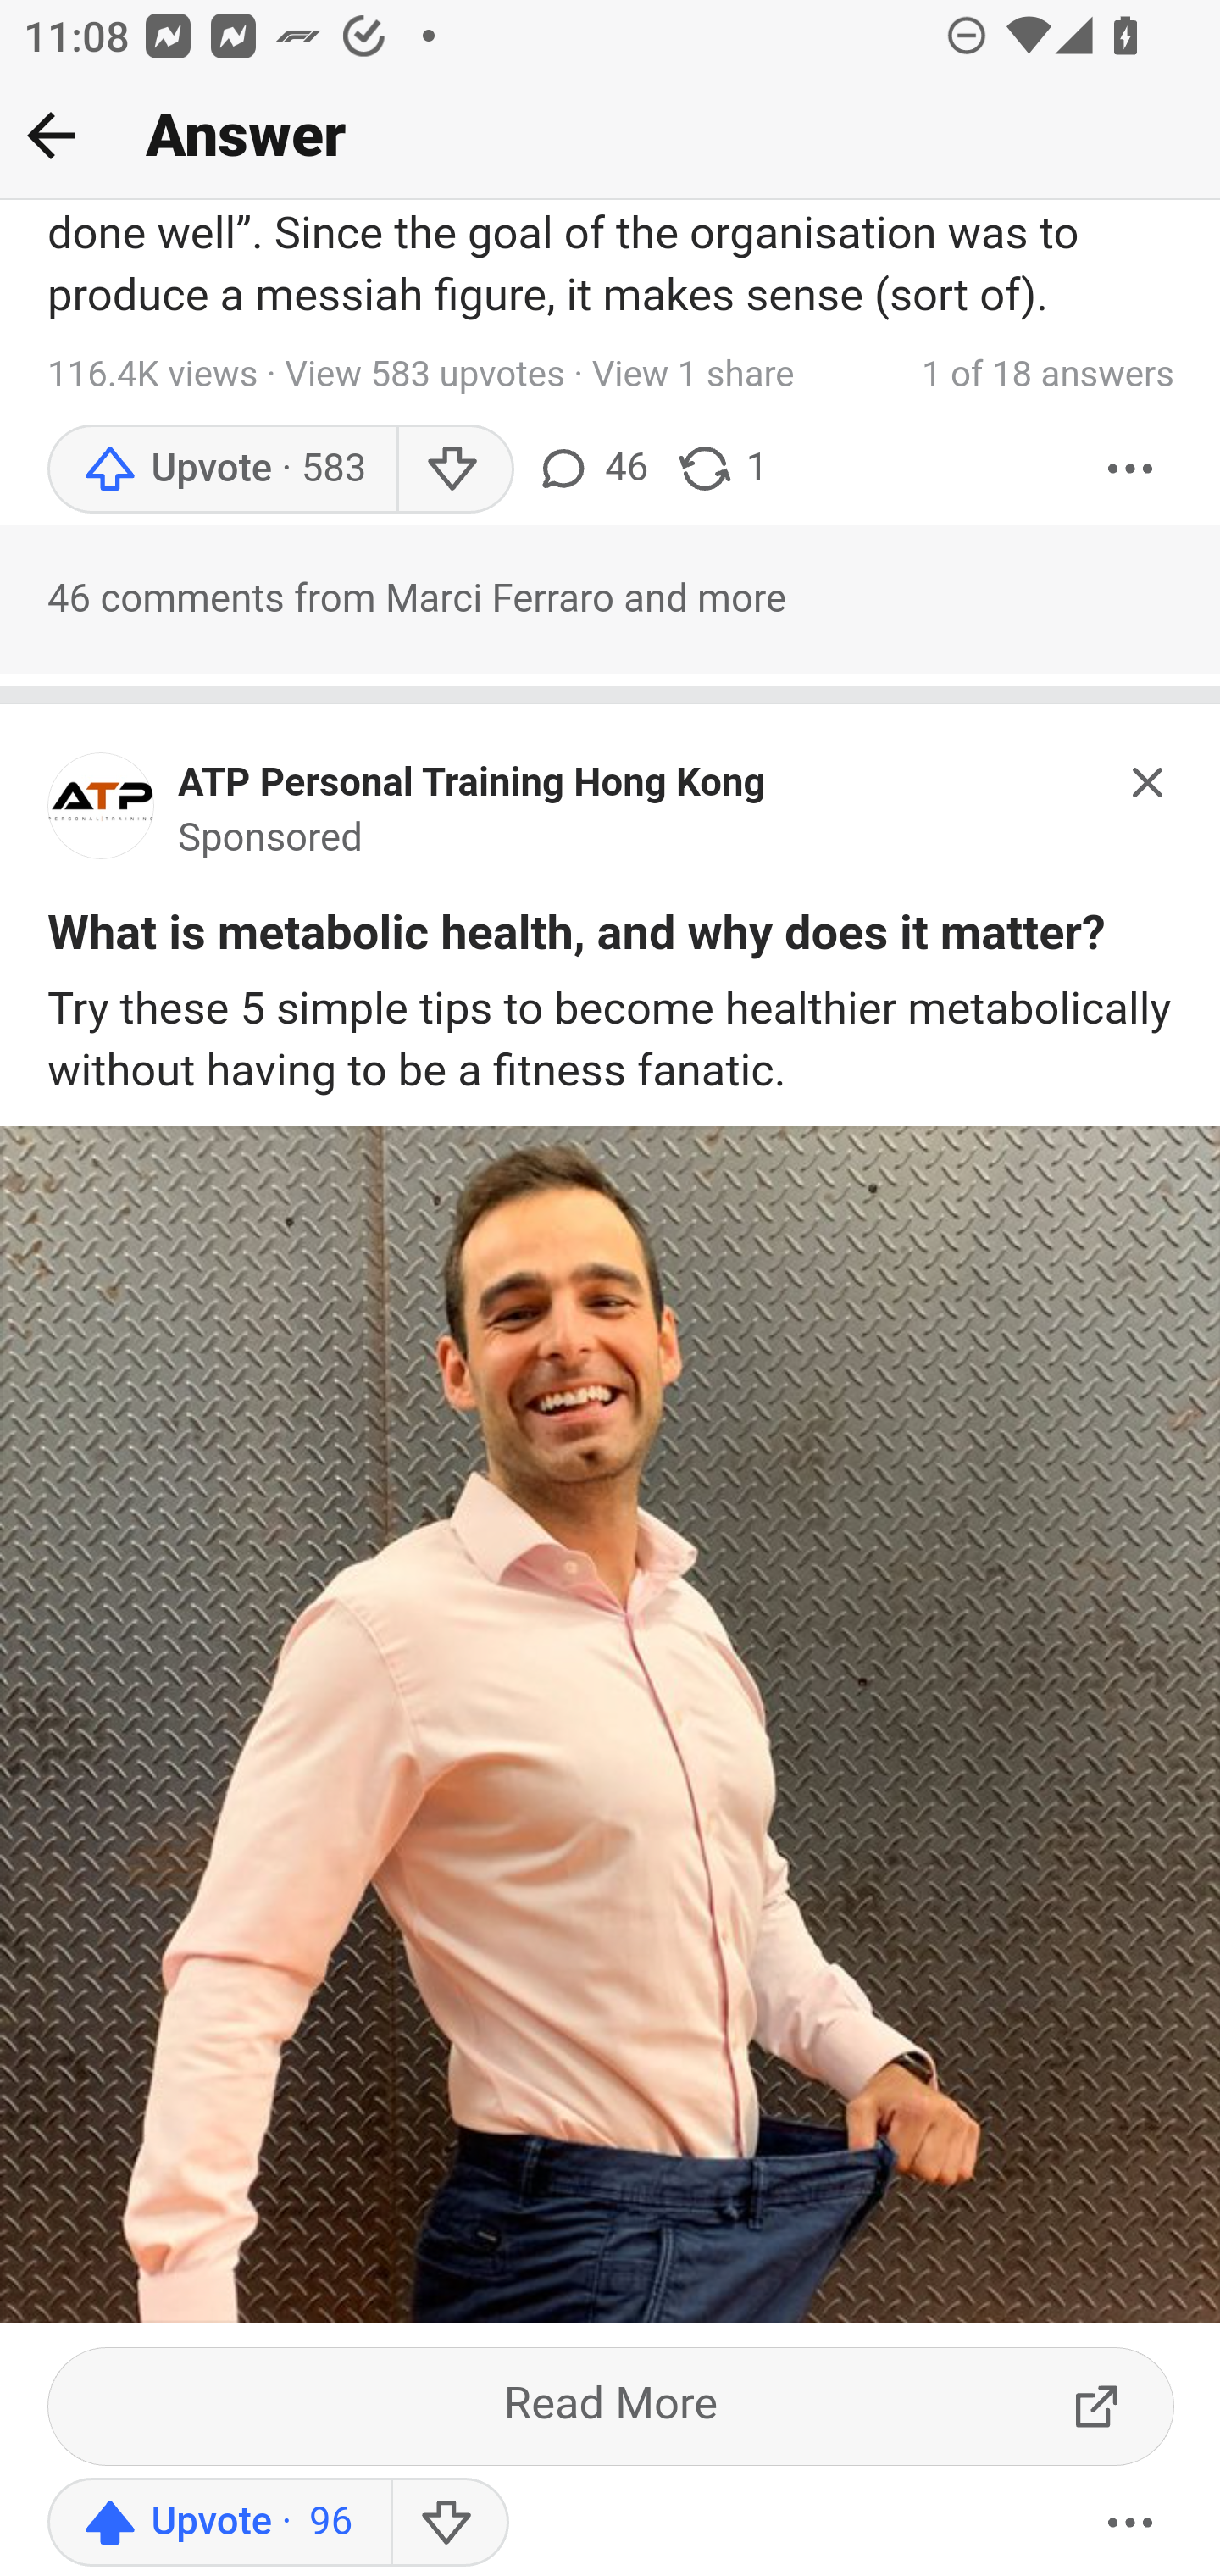  I want to click on Back Answer, so click(610, 136).